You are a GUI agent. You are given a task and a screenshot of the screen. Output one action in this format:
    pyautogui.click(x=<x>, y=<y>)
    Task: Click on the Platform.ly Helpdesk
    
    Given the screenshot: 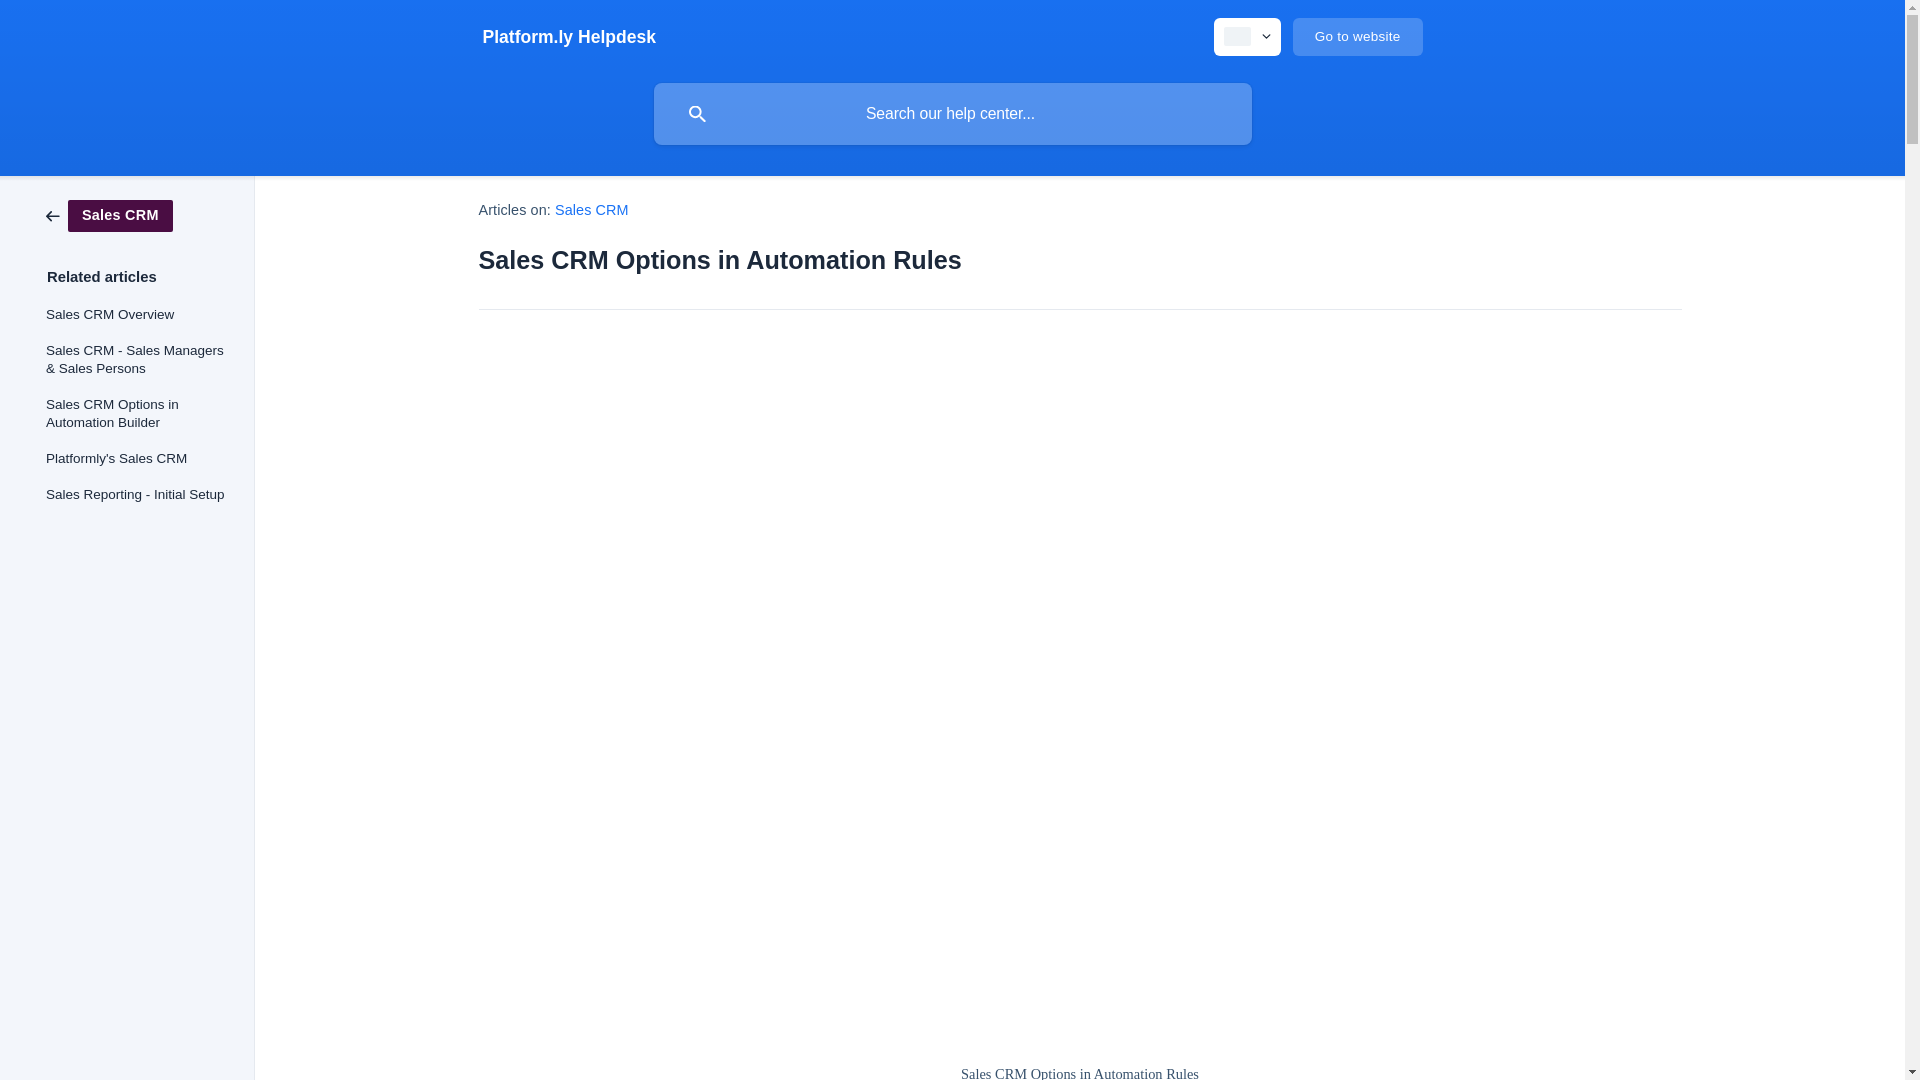 What is the action you would take?
    pyautogui.click(x=568, y=37)
    